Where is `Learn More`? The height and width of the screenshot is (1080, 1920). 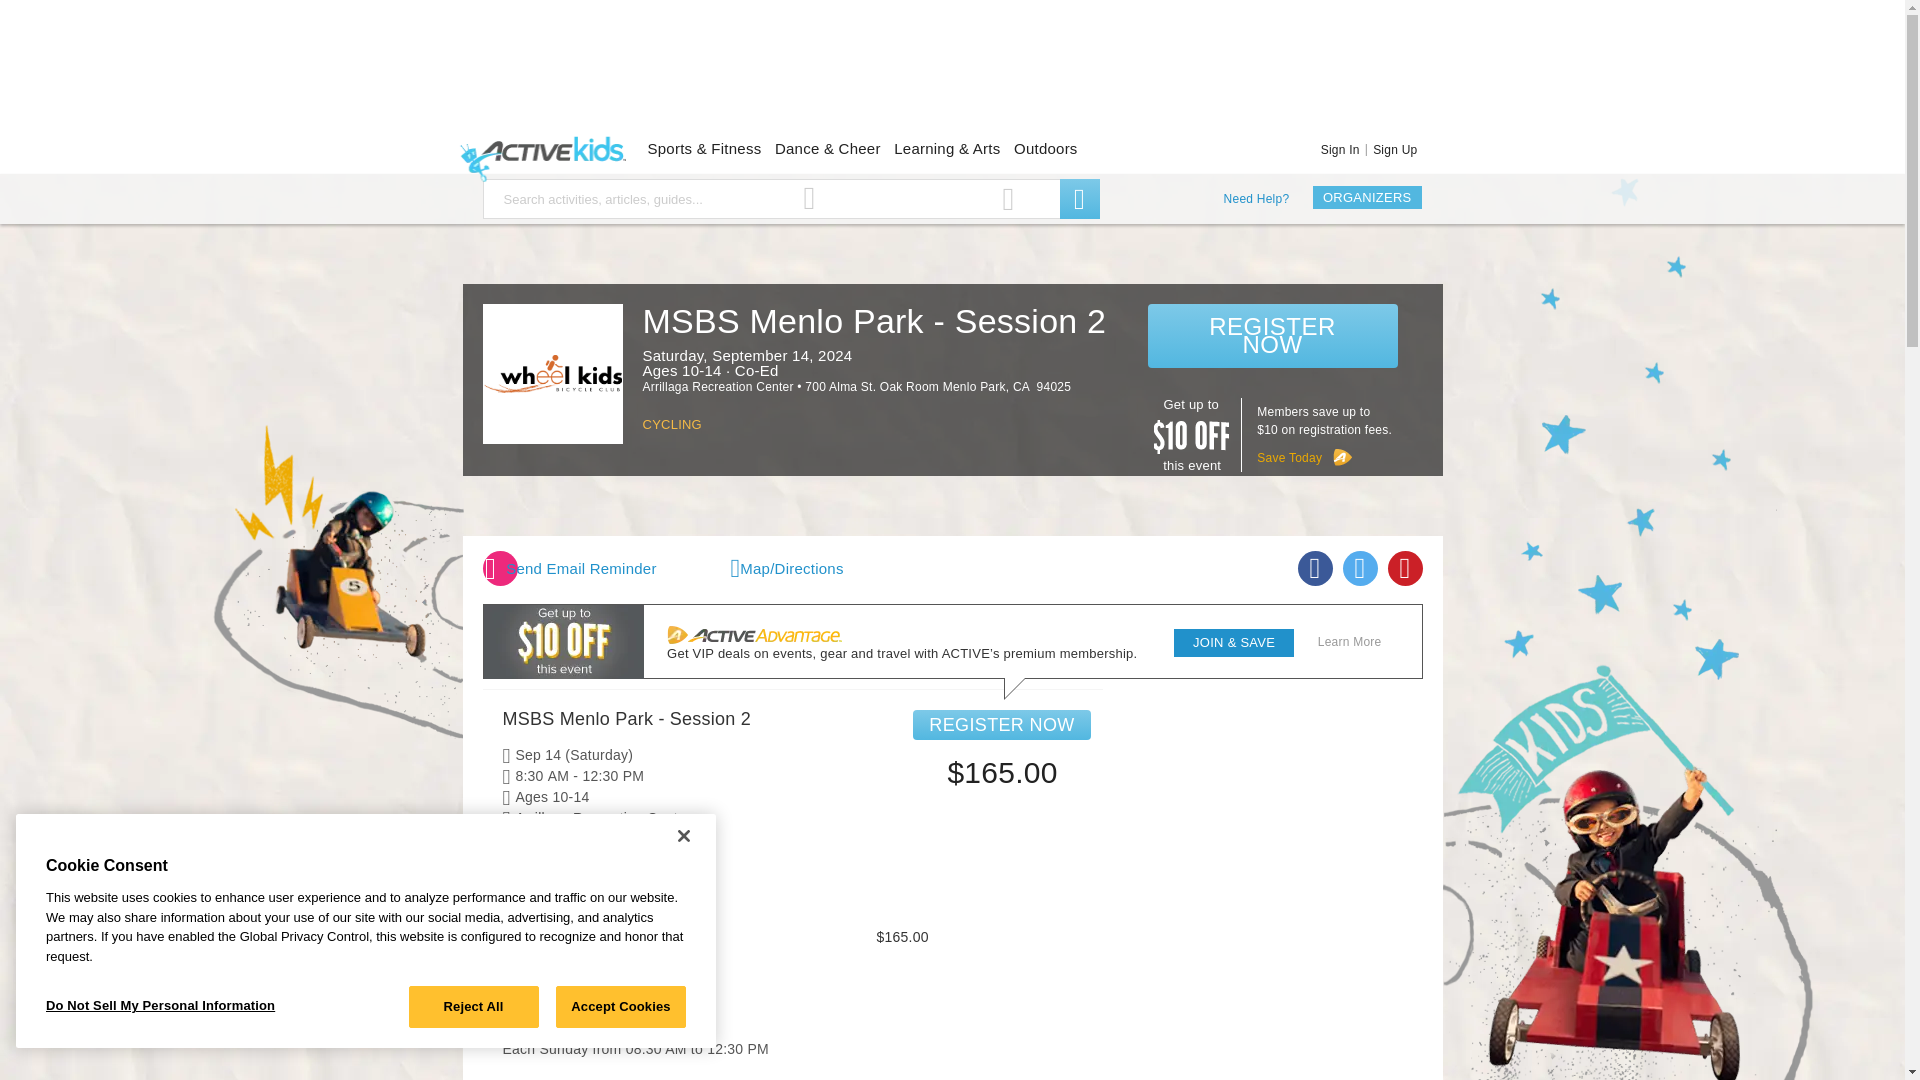 Learn More is located at coordinates (1290, 458).